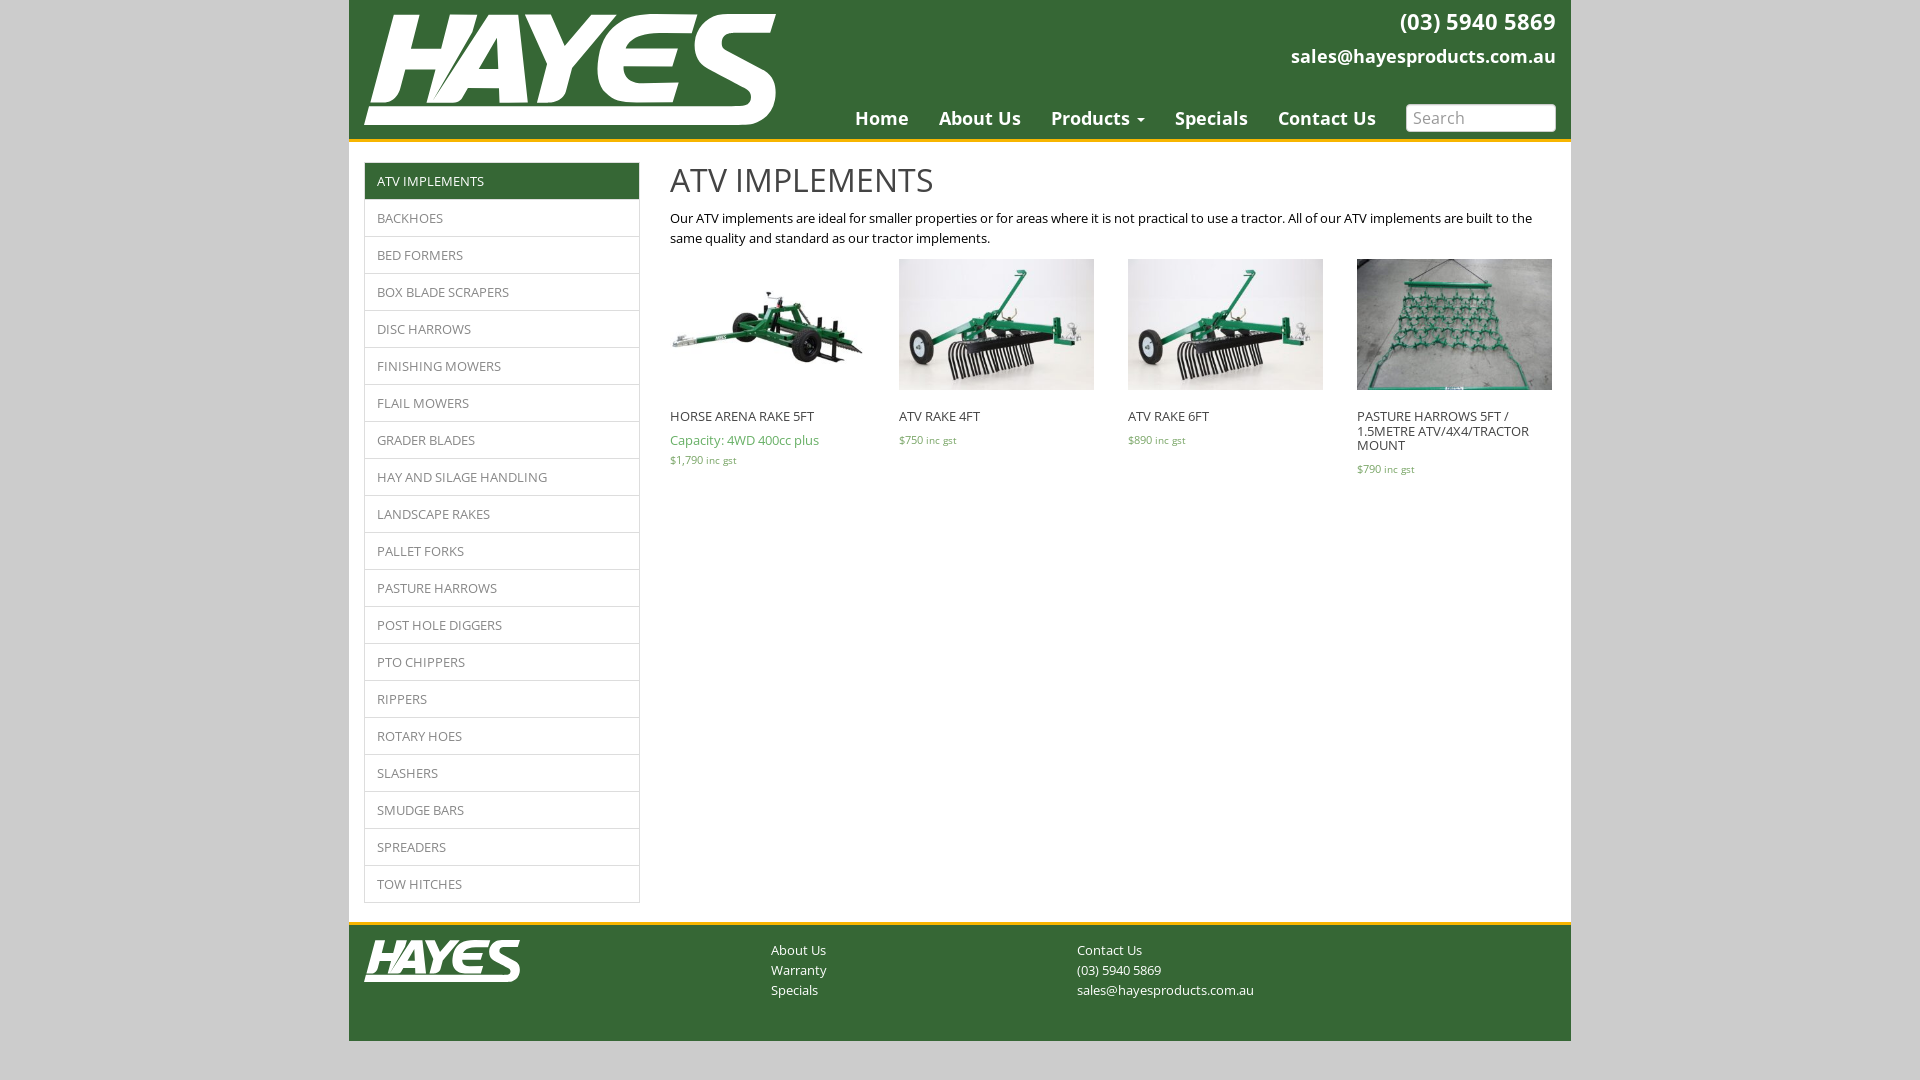 This screenshot has height=1080, width=1920. Describe the element at coordinates (768, 365) in the screenshot. I see `HORSE ARENA RAKE 5FT
Capacity: 4WD 400cc plus
$1,790 inc gst` at that location.